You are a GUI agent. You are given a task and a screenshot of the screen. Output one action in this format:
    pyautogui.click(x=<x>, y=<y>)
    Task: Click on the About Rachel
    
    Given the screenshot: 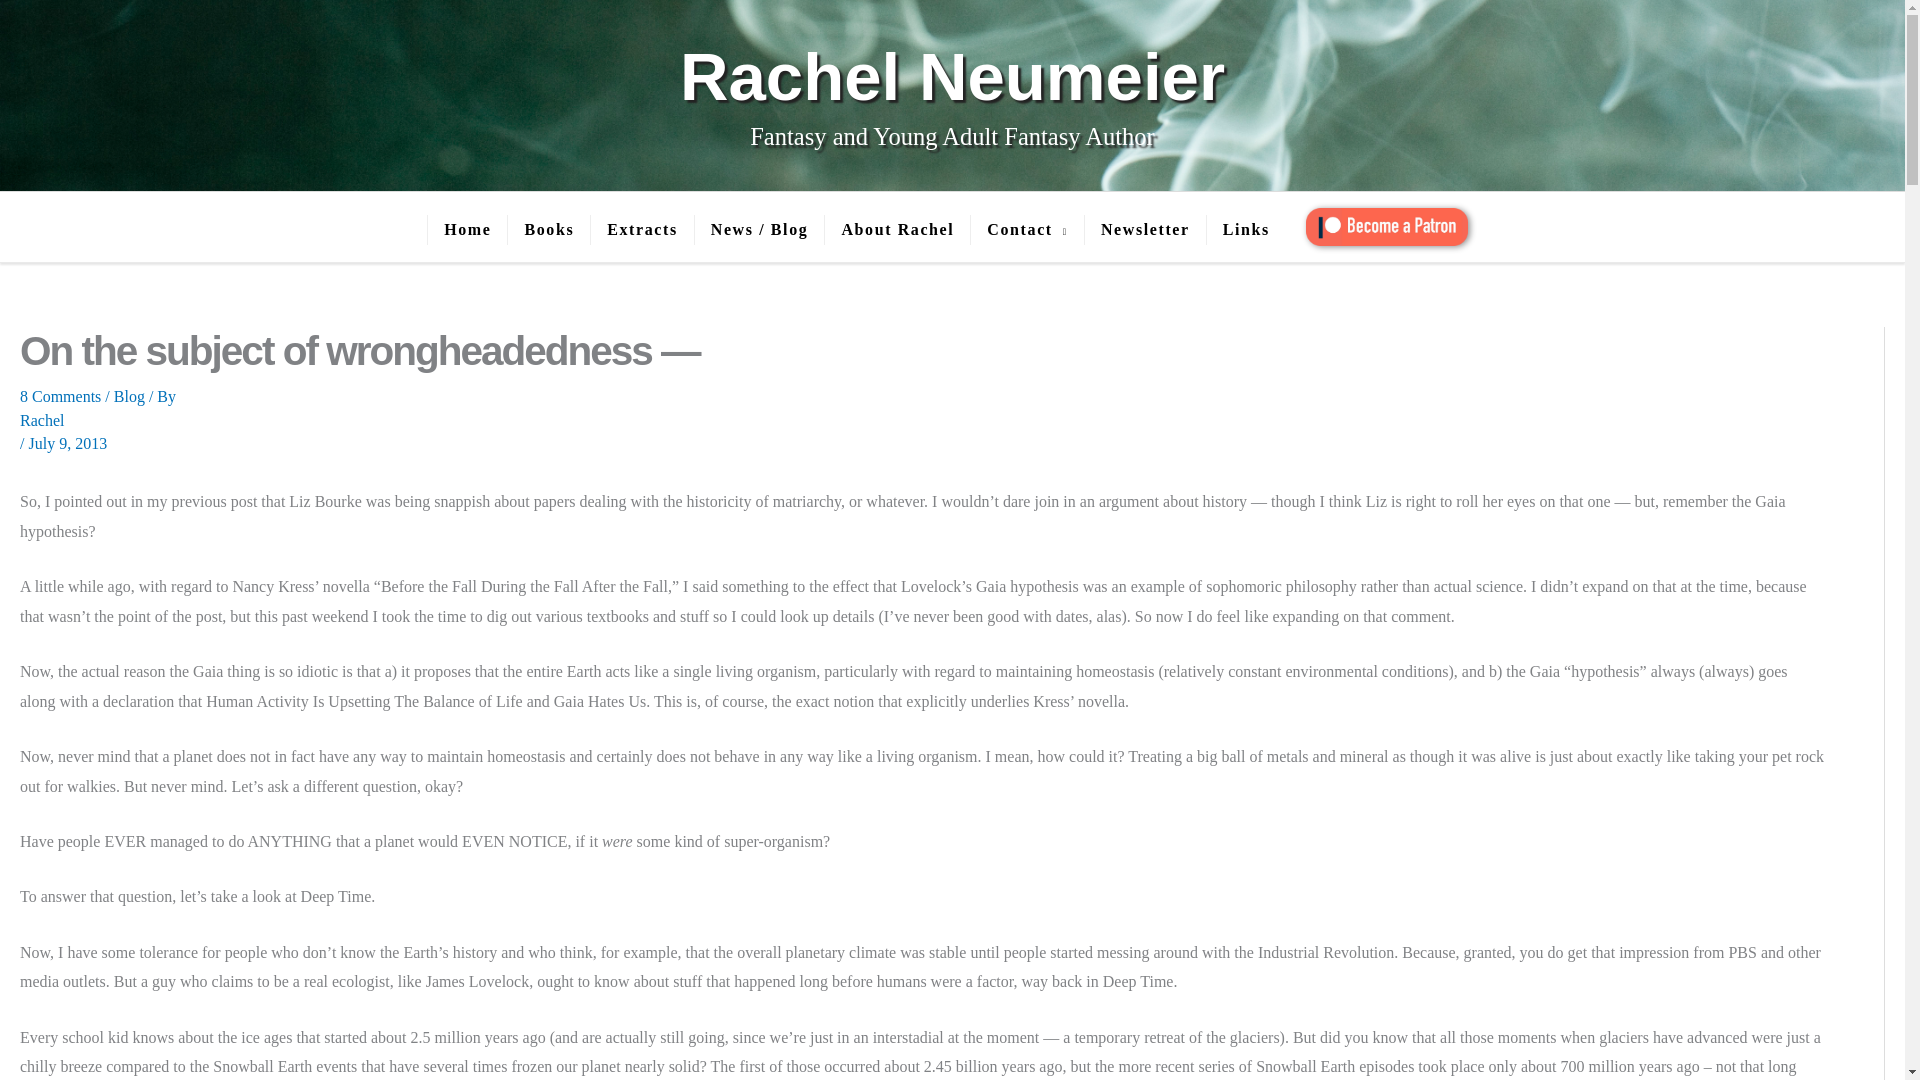 What is the action you would take?
    pyautogui.click(x=896, y=230)
    